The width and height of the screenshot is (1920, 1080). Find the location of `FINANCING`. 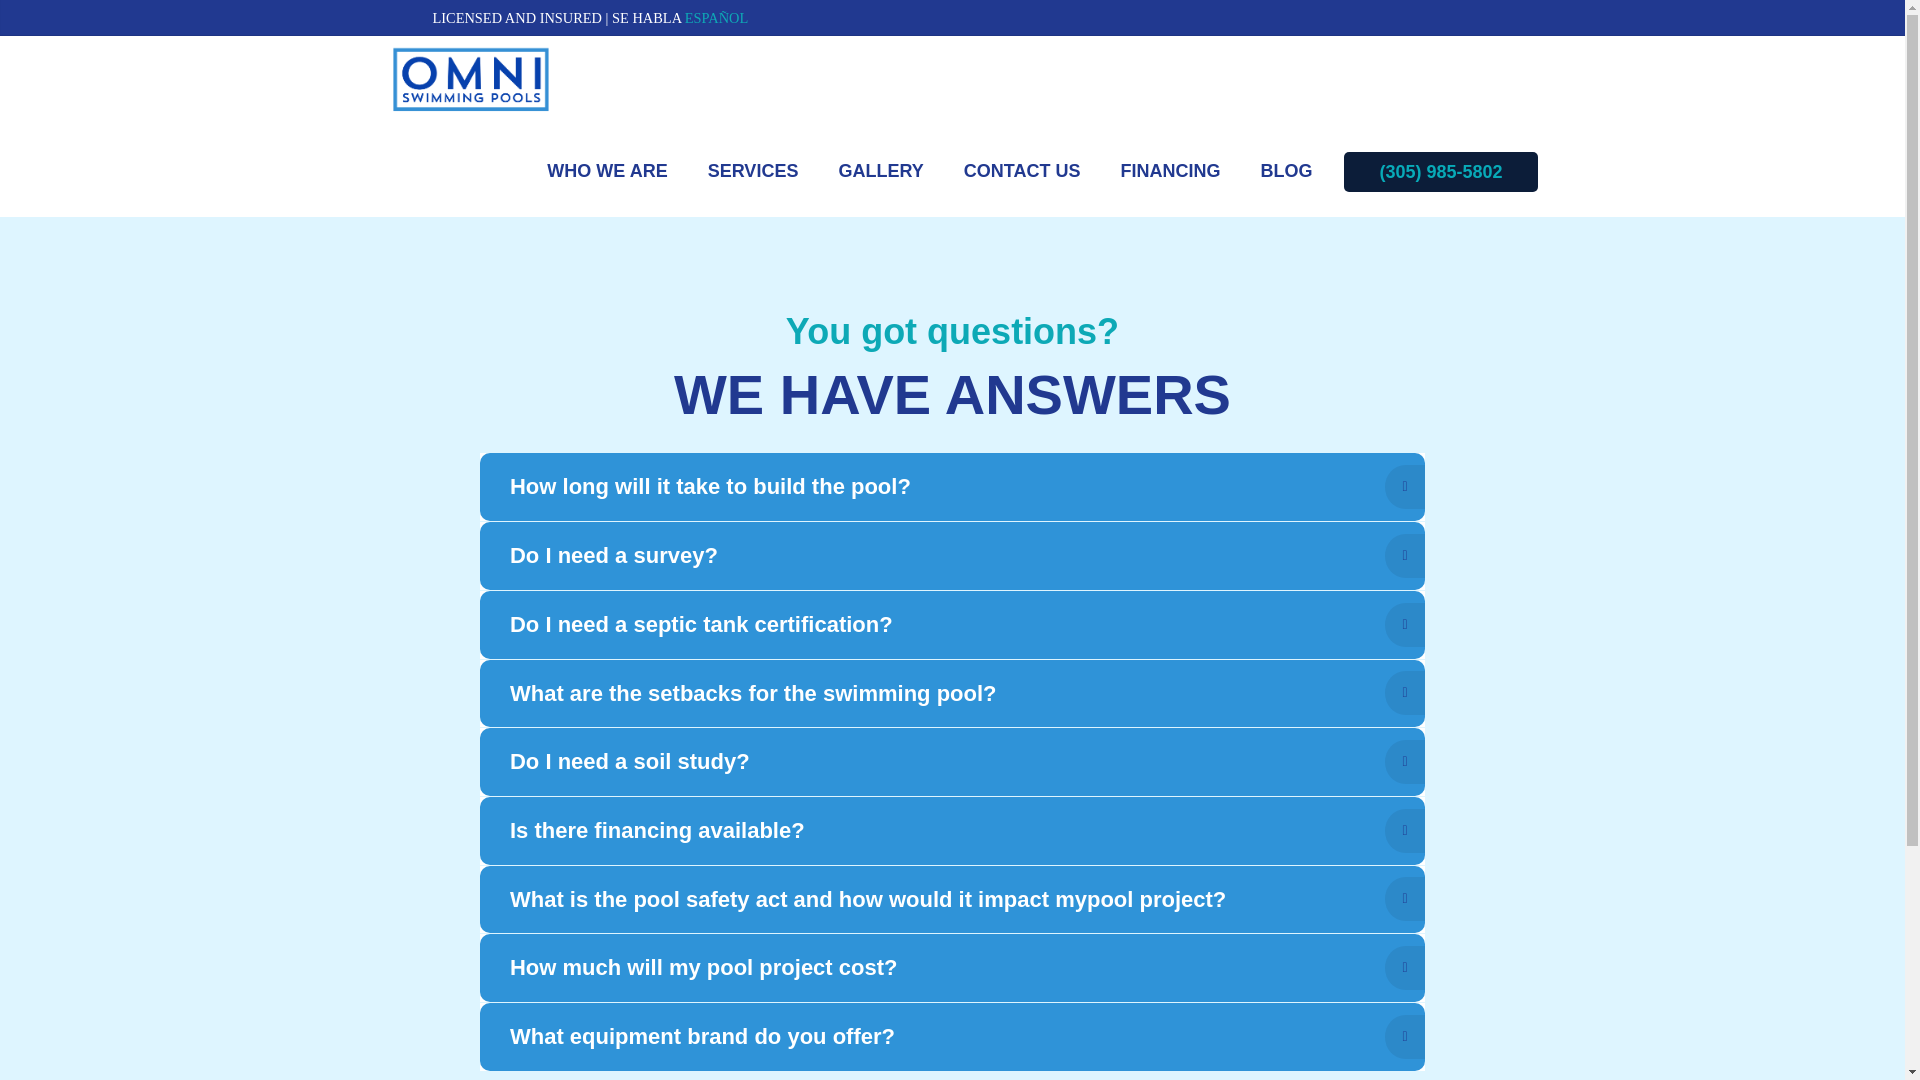

FINANCING is located at coordinates (1170, 171).